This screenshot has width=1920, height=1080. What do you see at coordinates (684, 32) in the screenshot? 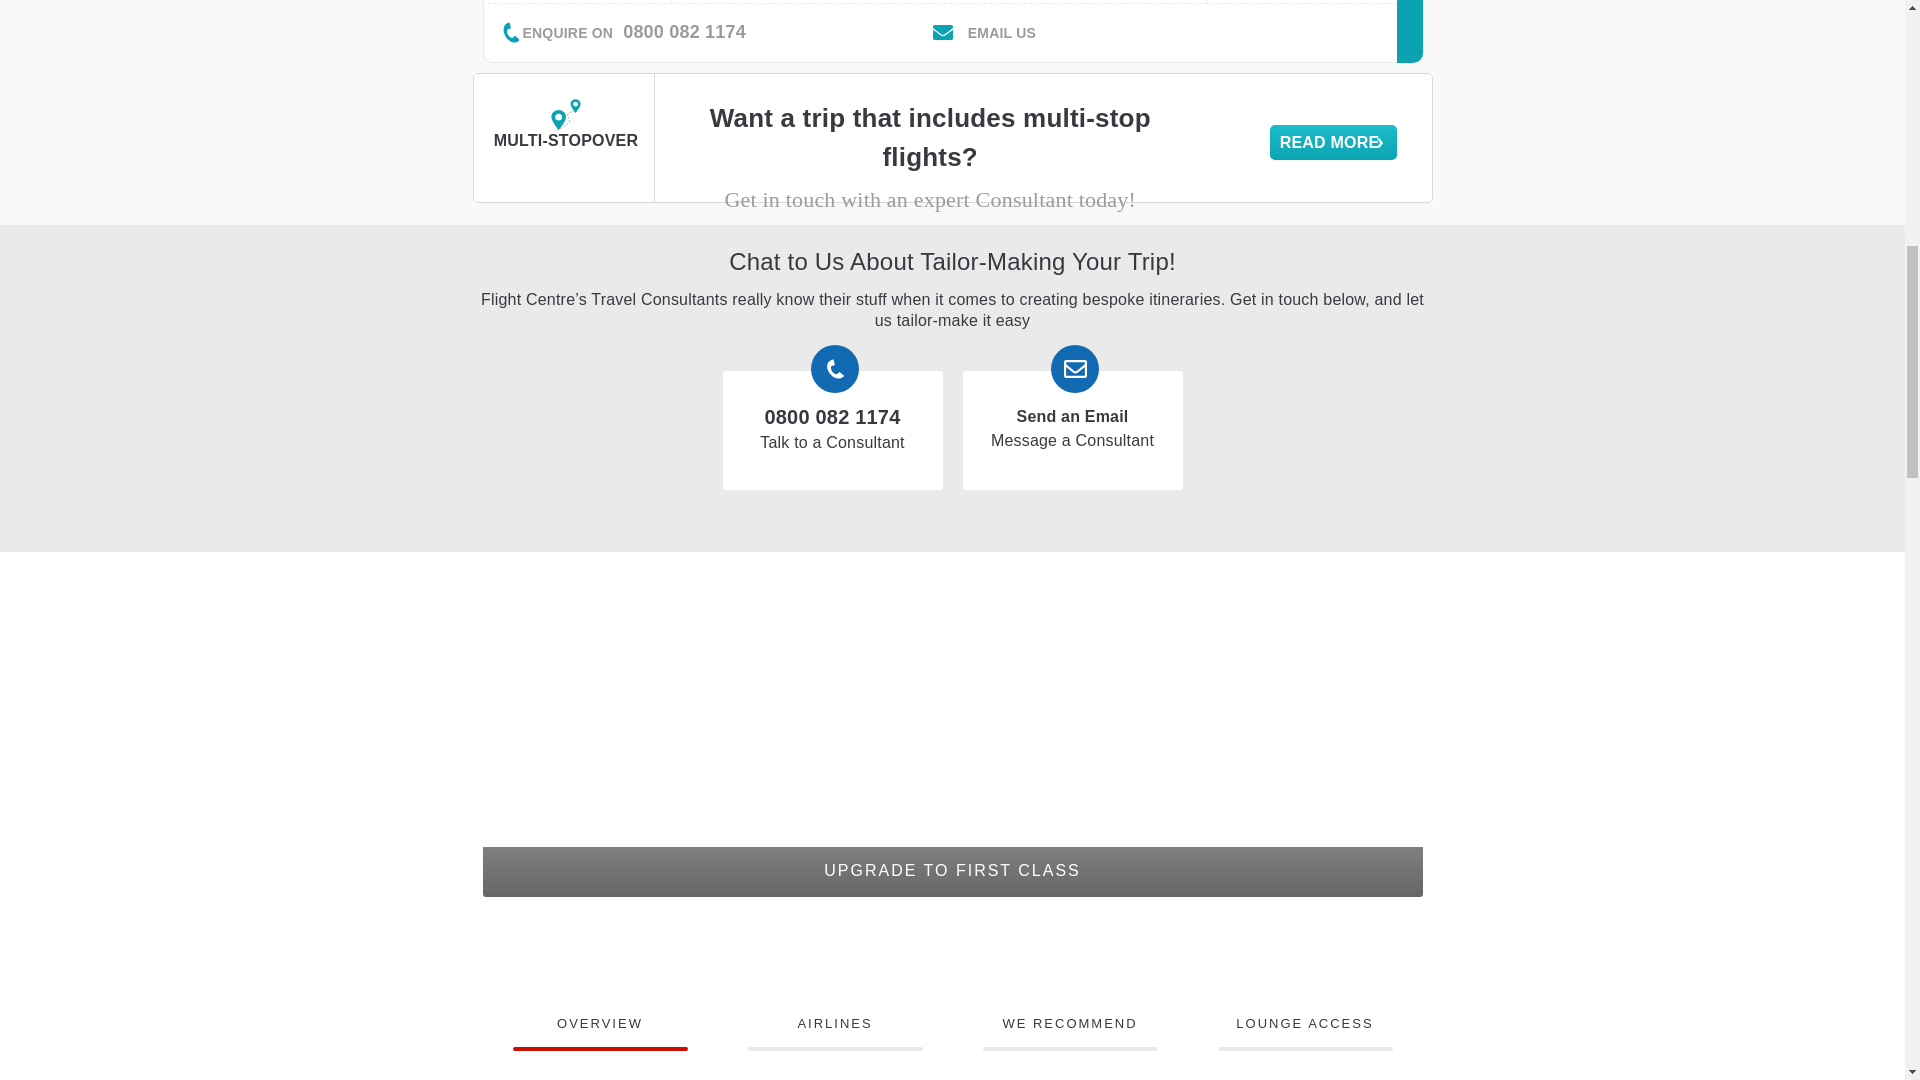
I see `0800 082 1174` at bounding box center [684, 32].